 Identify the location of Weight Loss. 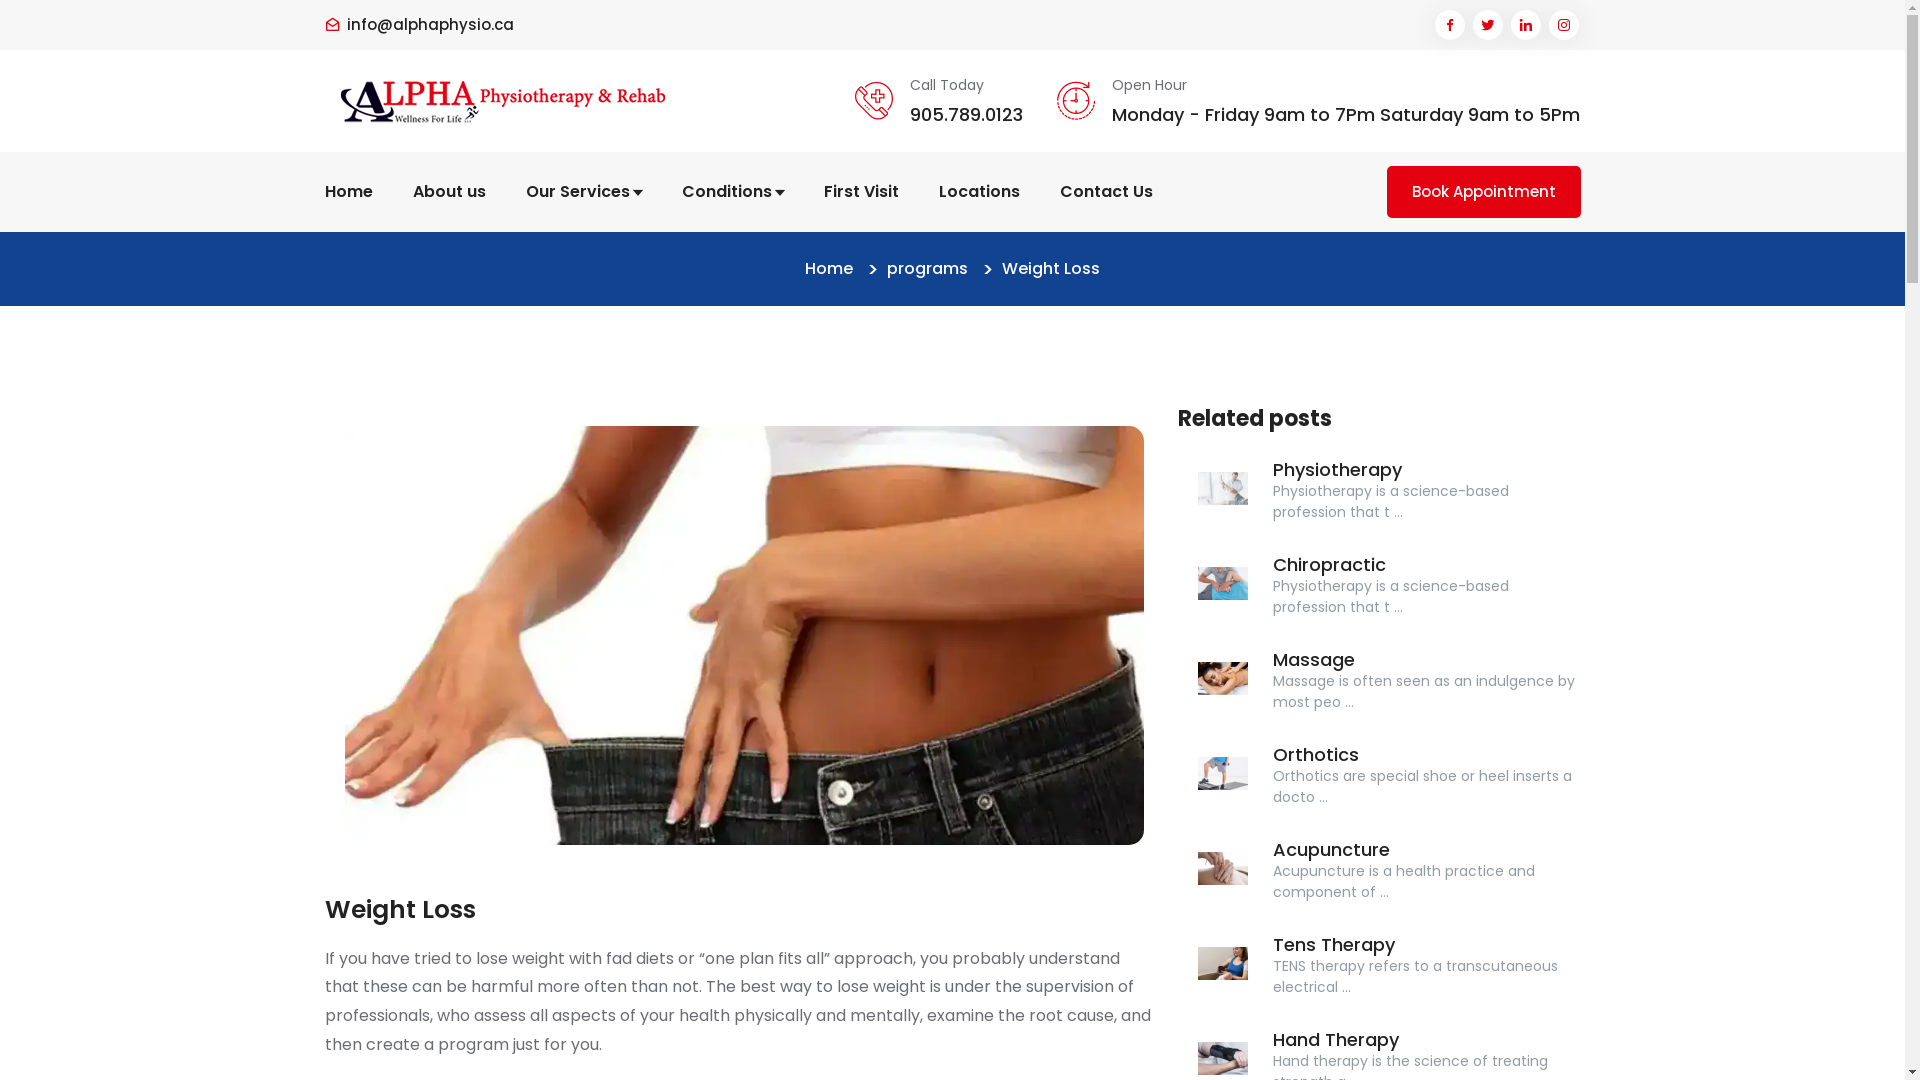
(744, 636).